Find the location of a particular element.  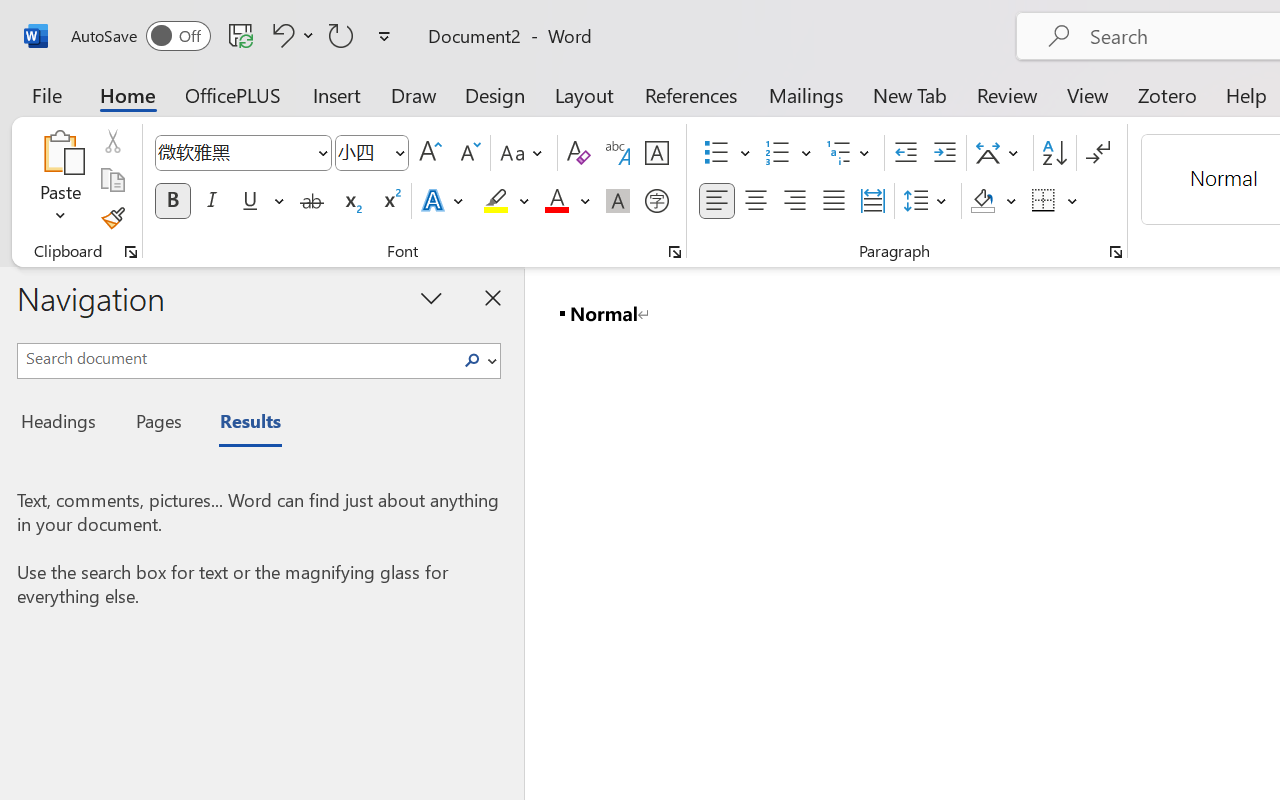

Font Size is located at coordinates (362, 152).